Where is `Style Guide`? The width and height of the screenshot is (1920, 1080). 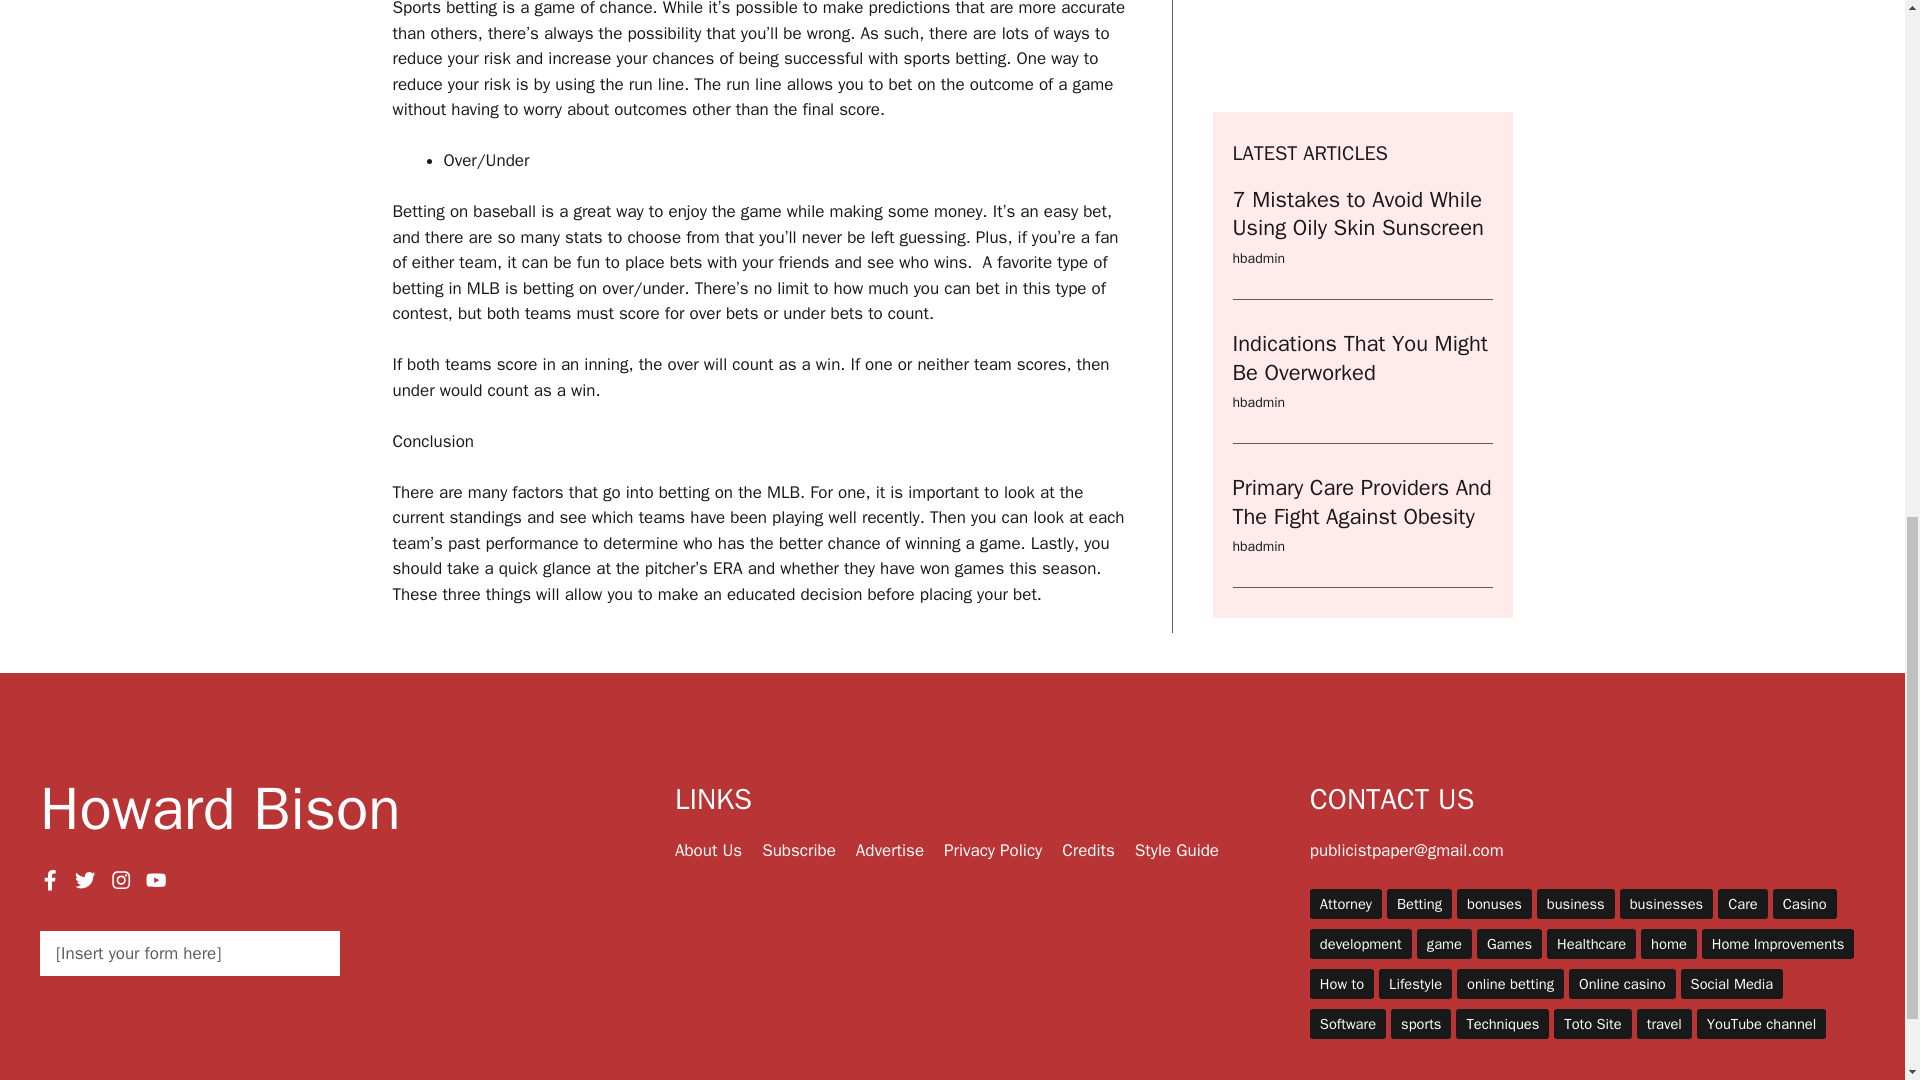 Style Guide is located at coordinates (1176, 850).